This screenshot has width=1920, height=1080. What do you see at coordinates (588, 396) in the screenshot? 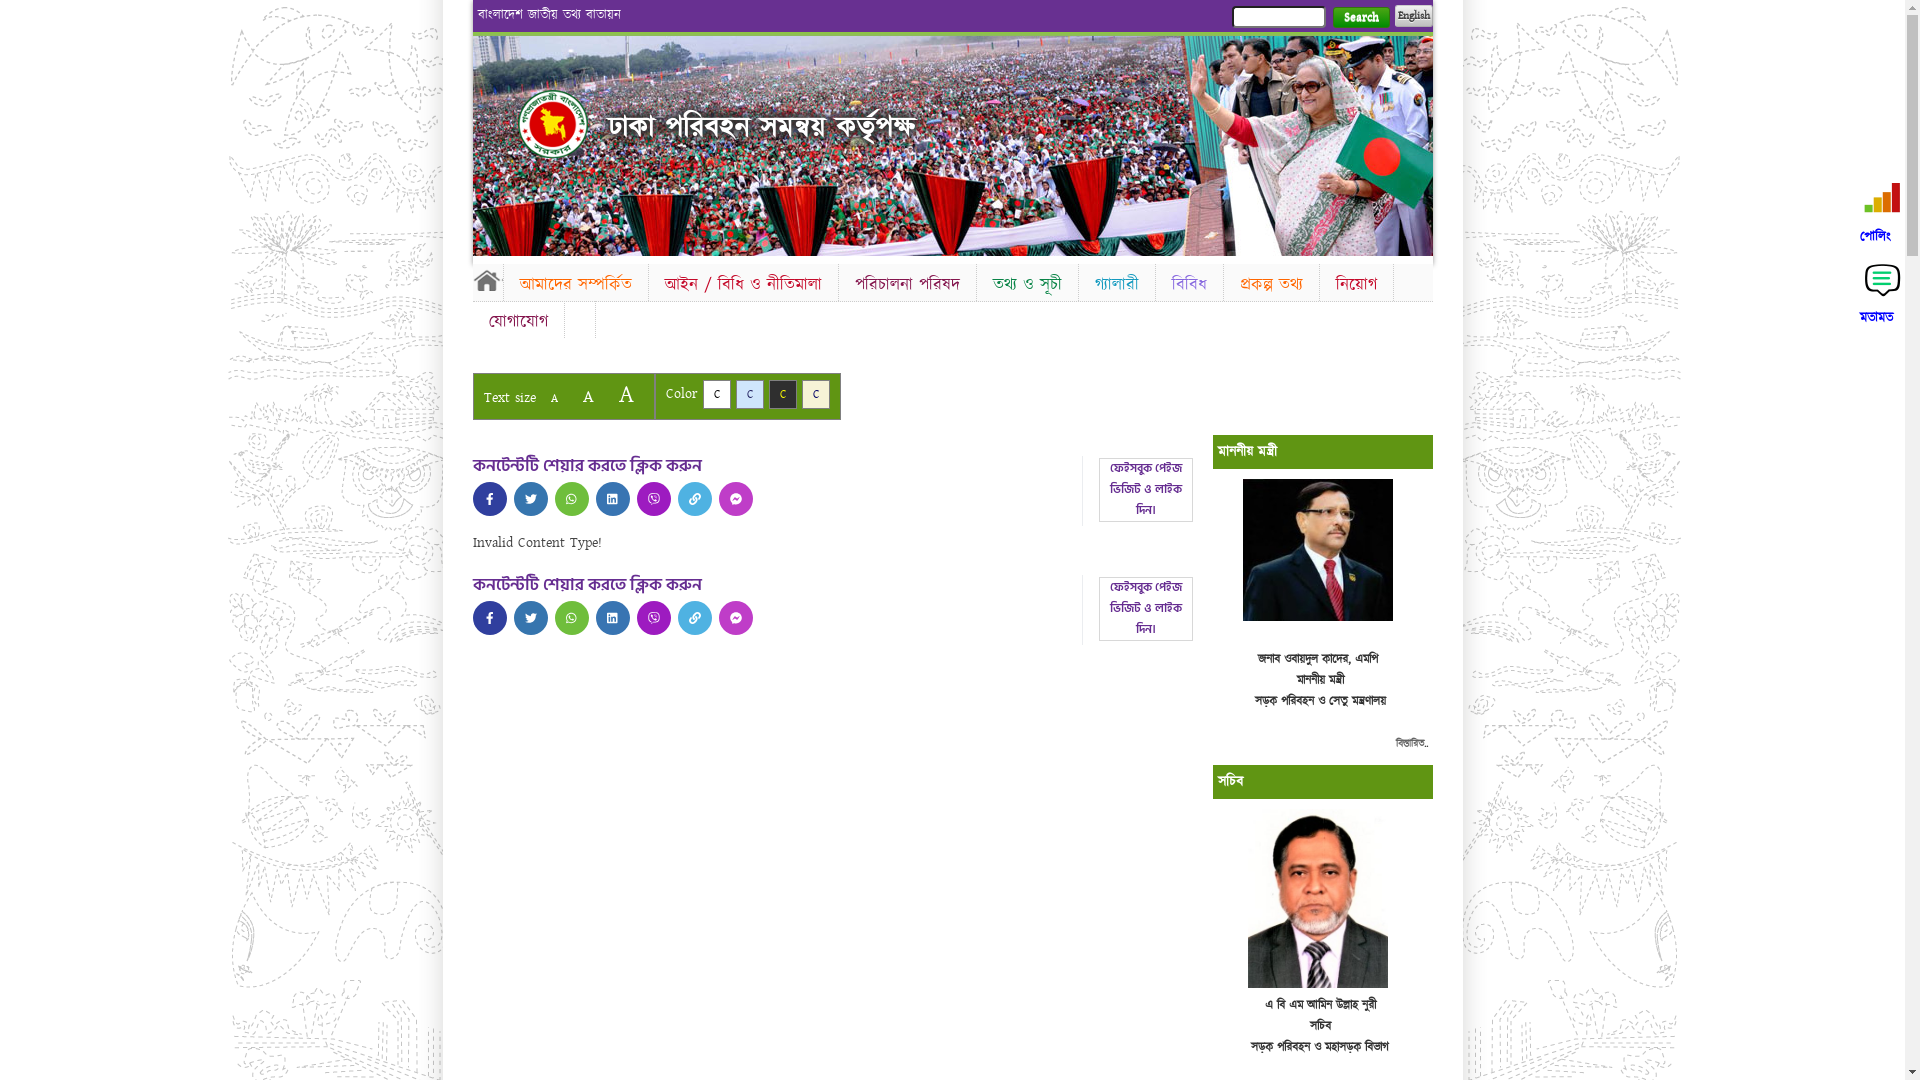
I see `A` at bounding box center [588, 396].